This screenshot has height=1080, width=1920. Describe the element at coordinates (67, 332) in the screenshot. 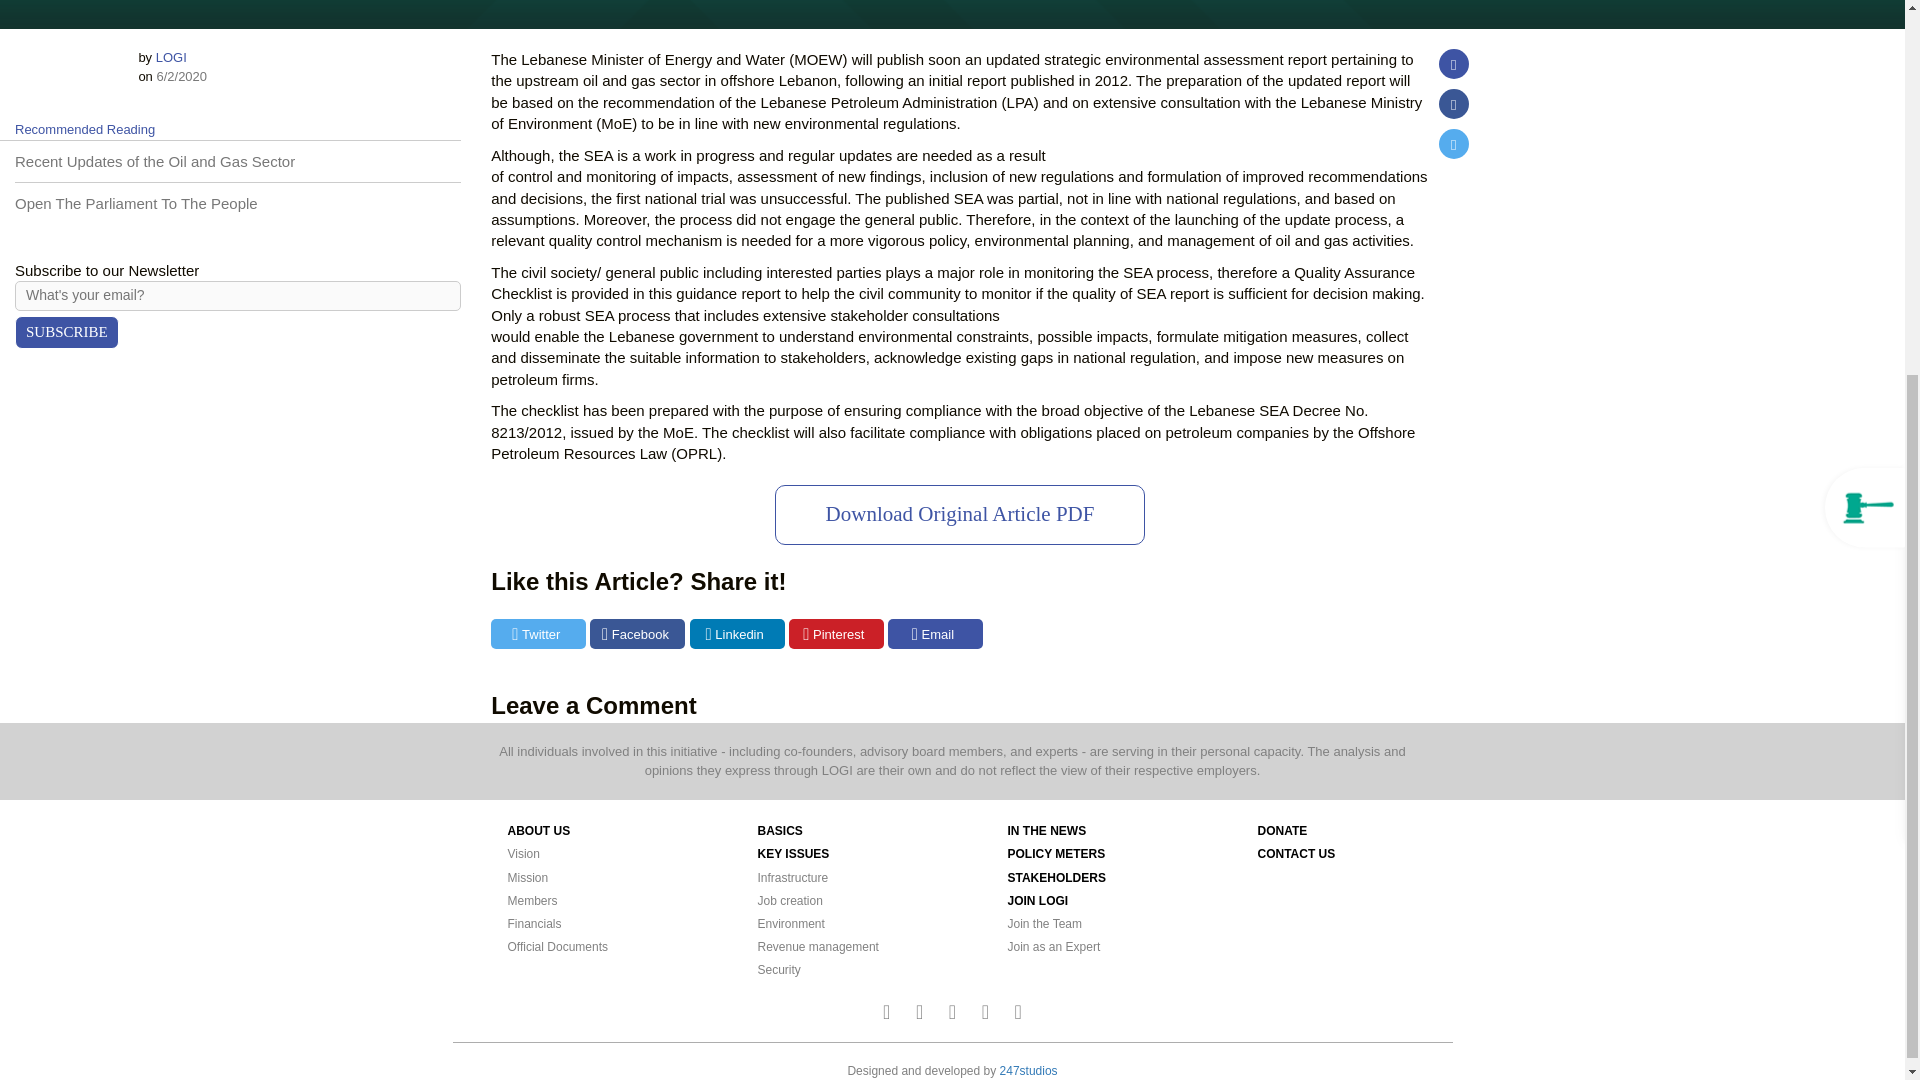

I see `SUBSCRIBE` at that location.